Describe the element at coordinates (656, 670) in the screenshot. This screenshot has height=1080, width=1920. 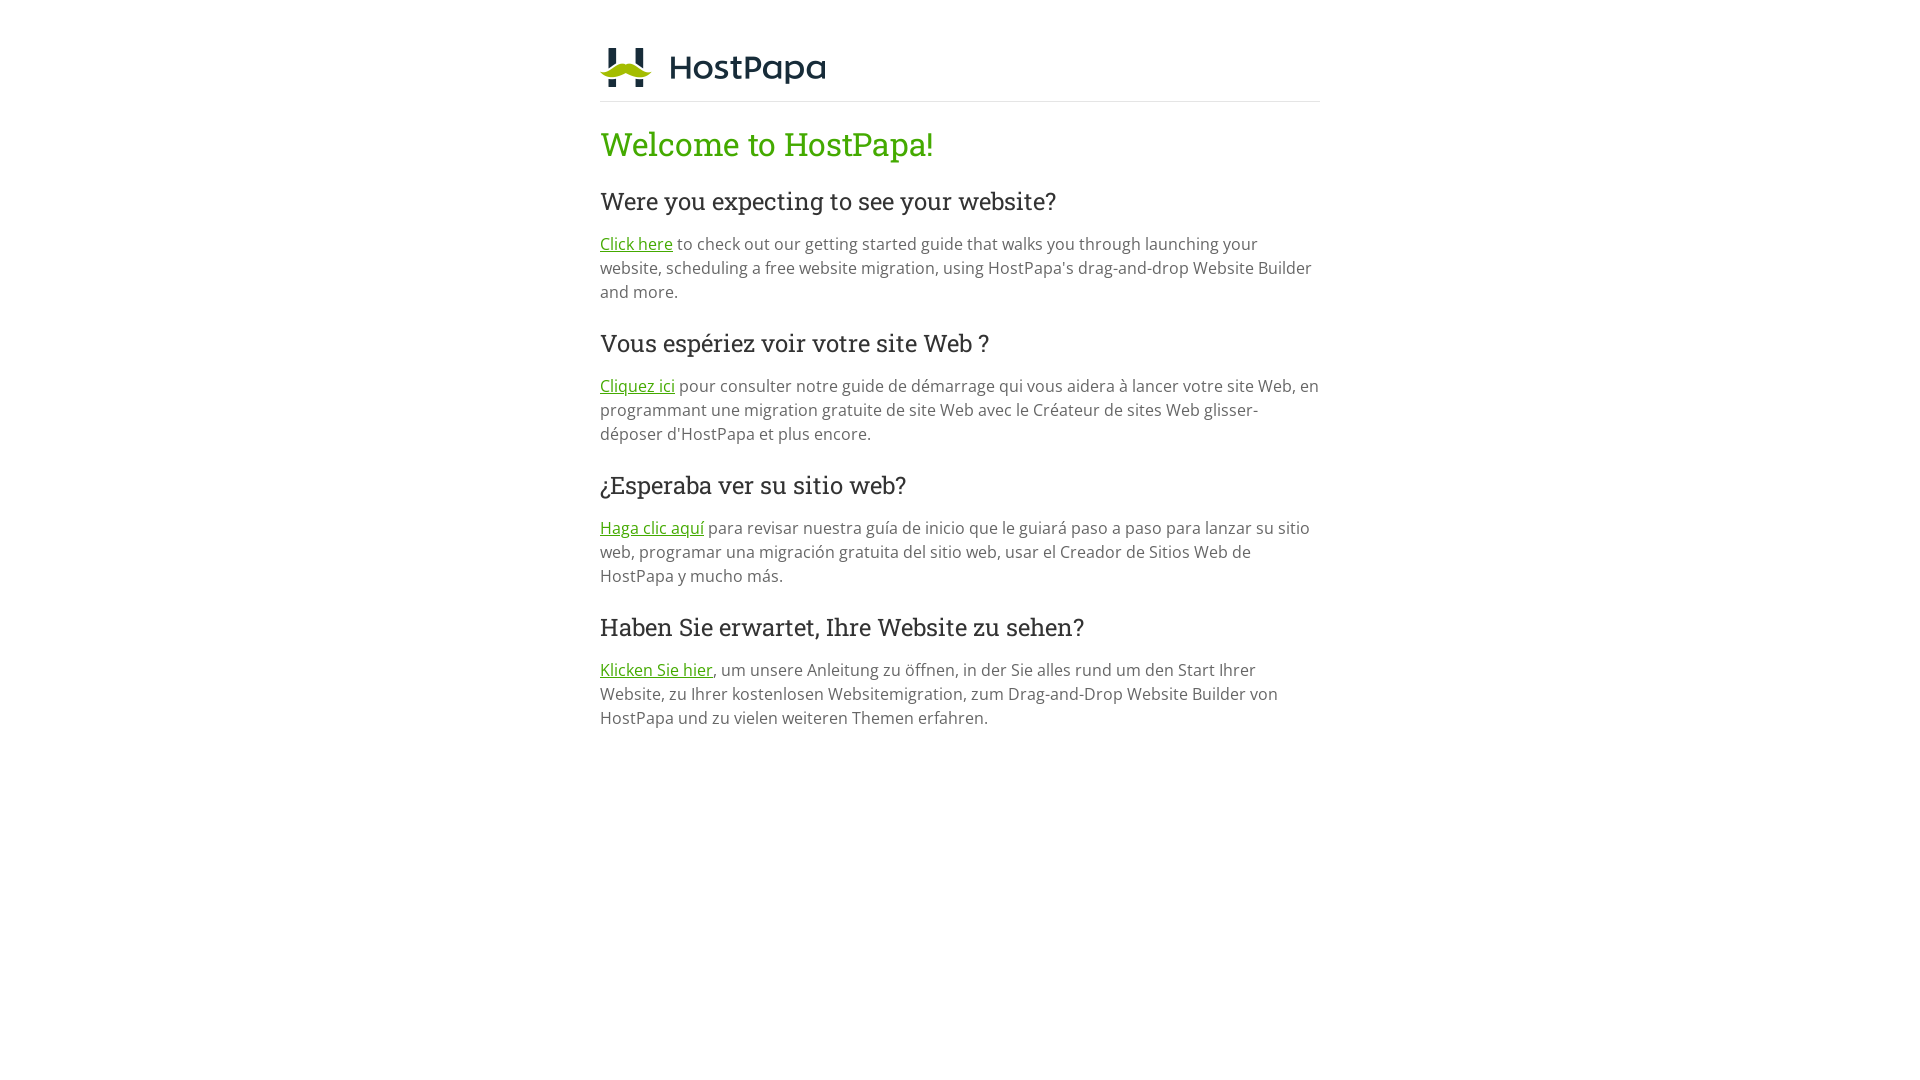
I see `Klicken Sie hier` at that location.